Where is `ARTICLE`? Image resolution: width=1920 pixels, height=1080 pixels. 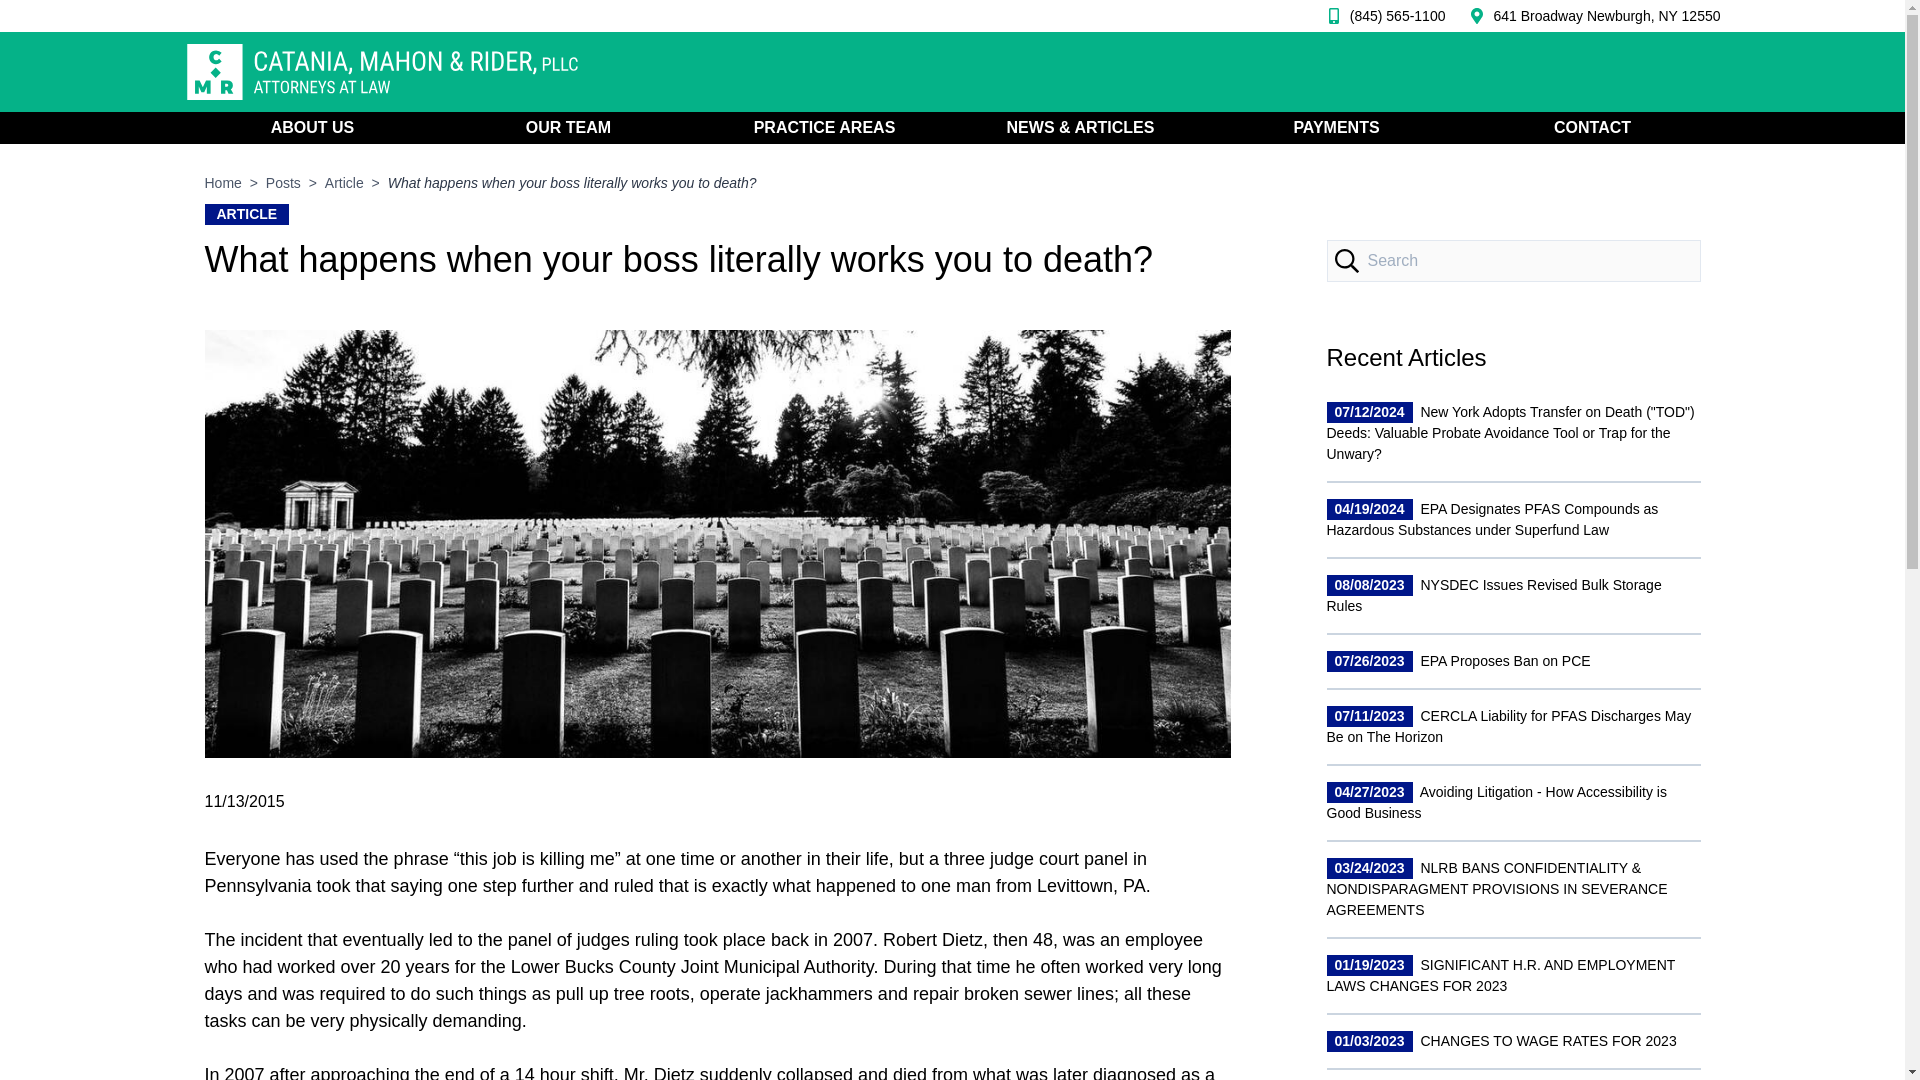
ARTICLE is located at coordinates (246, 214).